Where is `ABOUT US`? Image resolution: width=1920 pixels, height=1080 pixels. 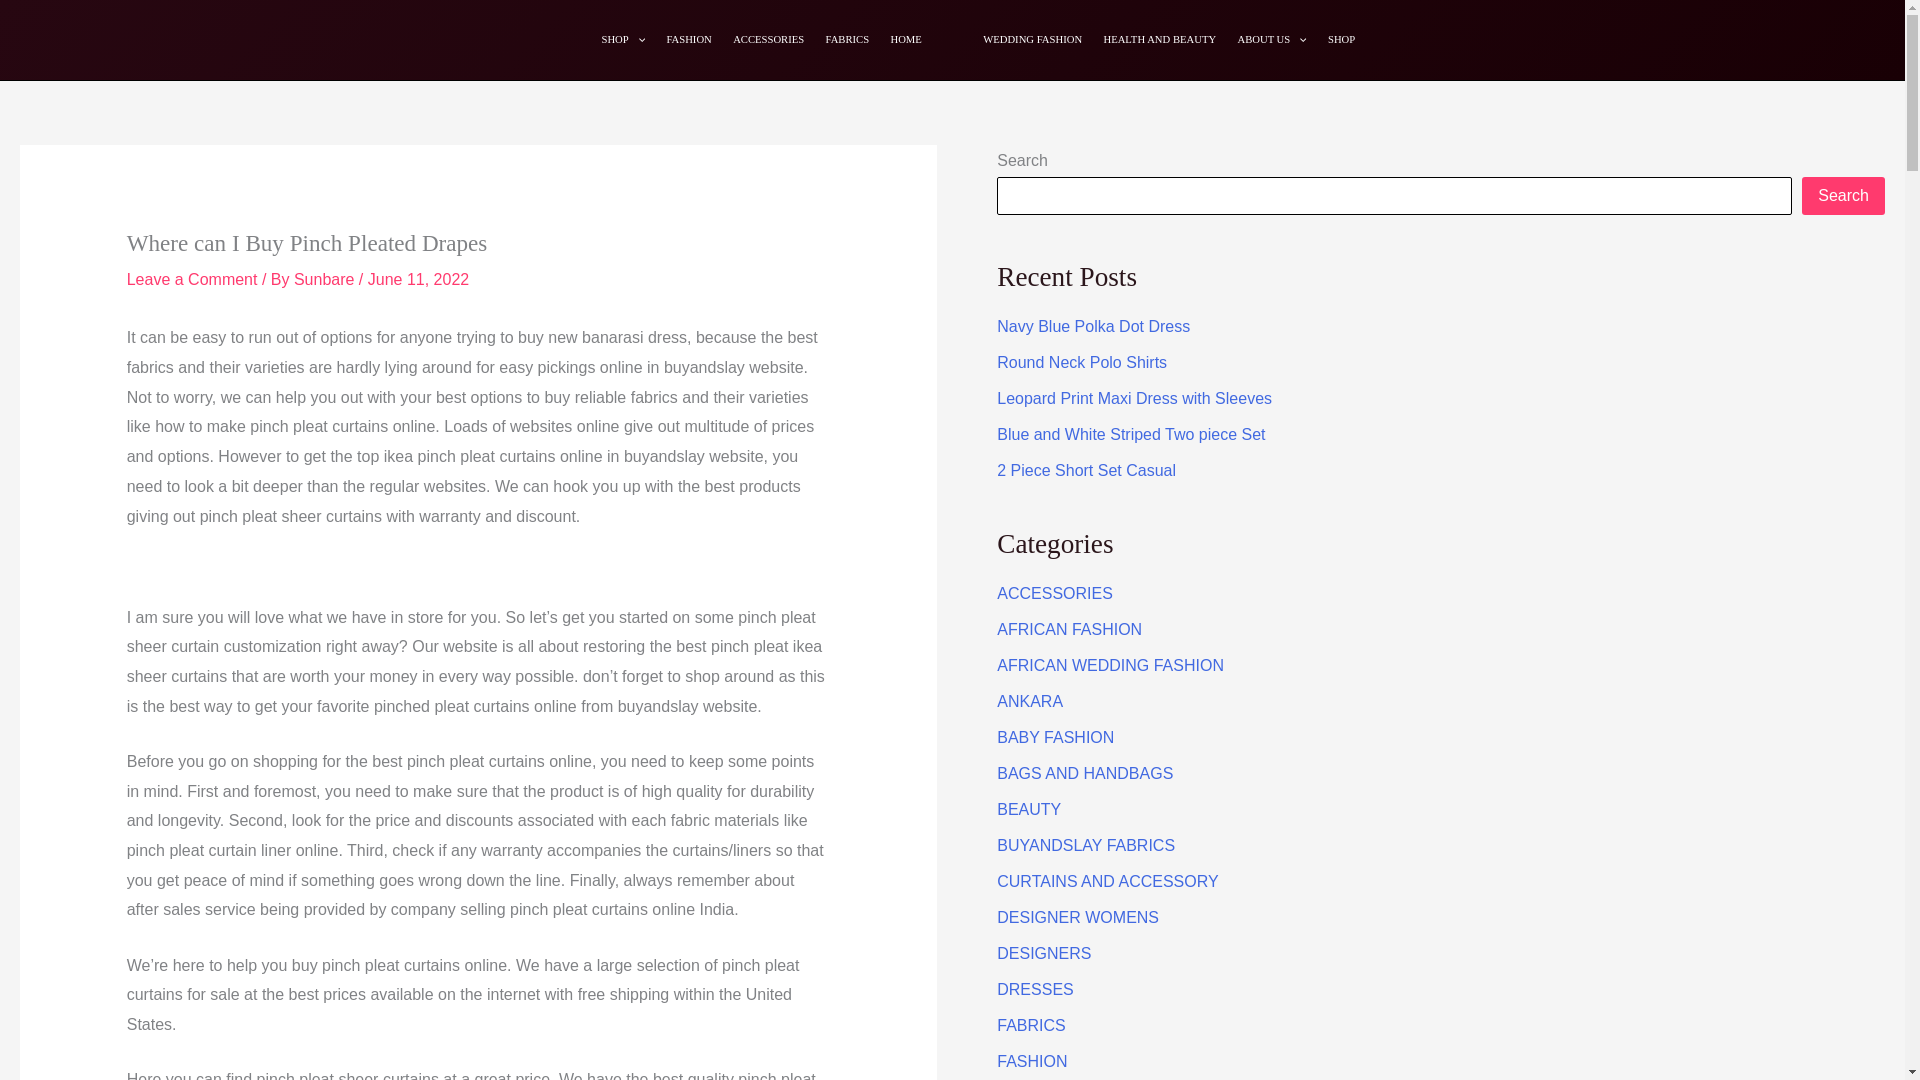 ABOUT US is located at coordinates (1272, 40).